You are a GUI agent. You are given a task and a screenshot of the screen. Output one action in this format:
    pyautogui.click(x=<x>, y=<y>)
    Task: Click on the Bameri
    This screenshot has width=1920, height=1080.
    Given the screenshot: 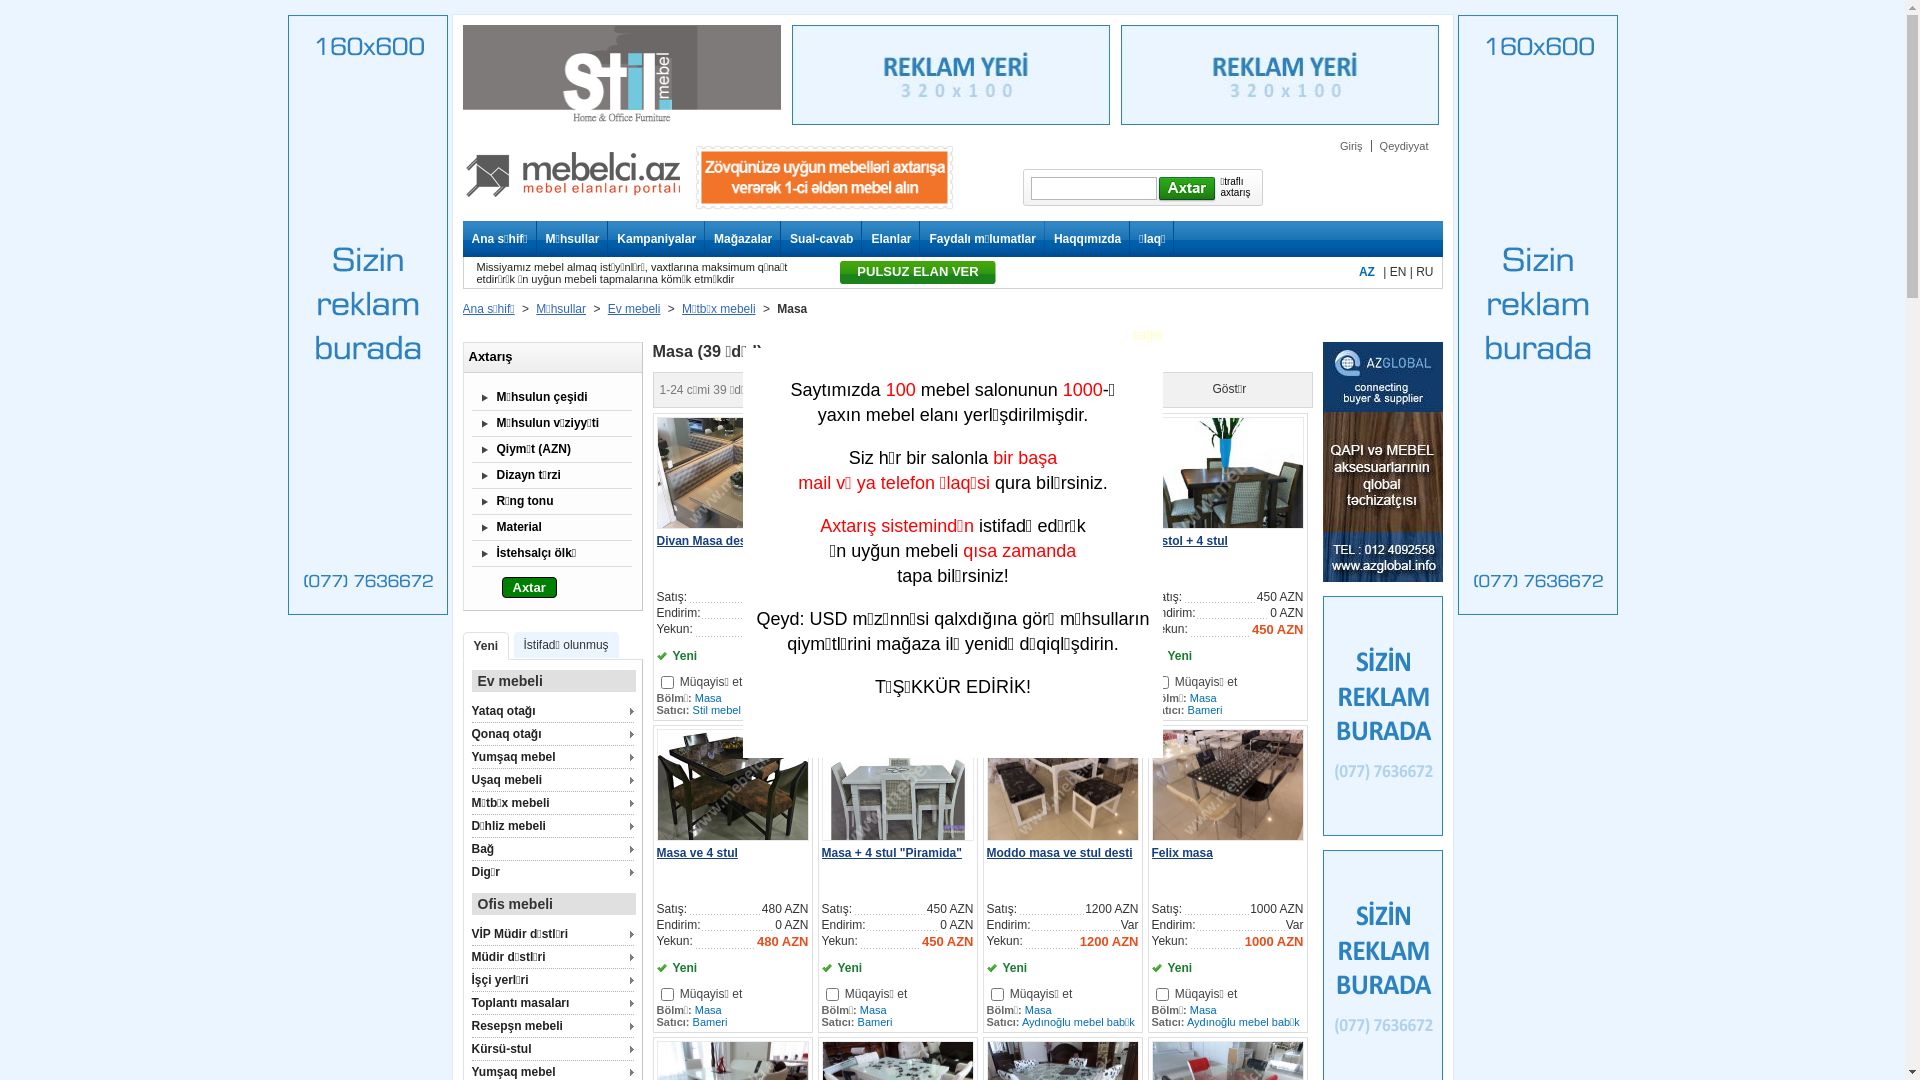 What is the action you would take?
    pyautogui.click(x=1206, y=710)
    